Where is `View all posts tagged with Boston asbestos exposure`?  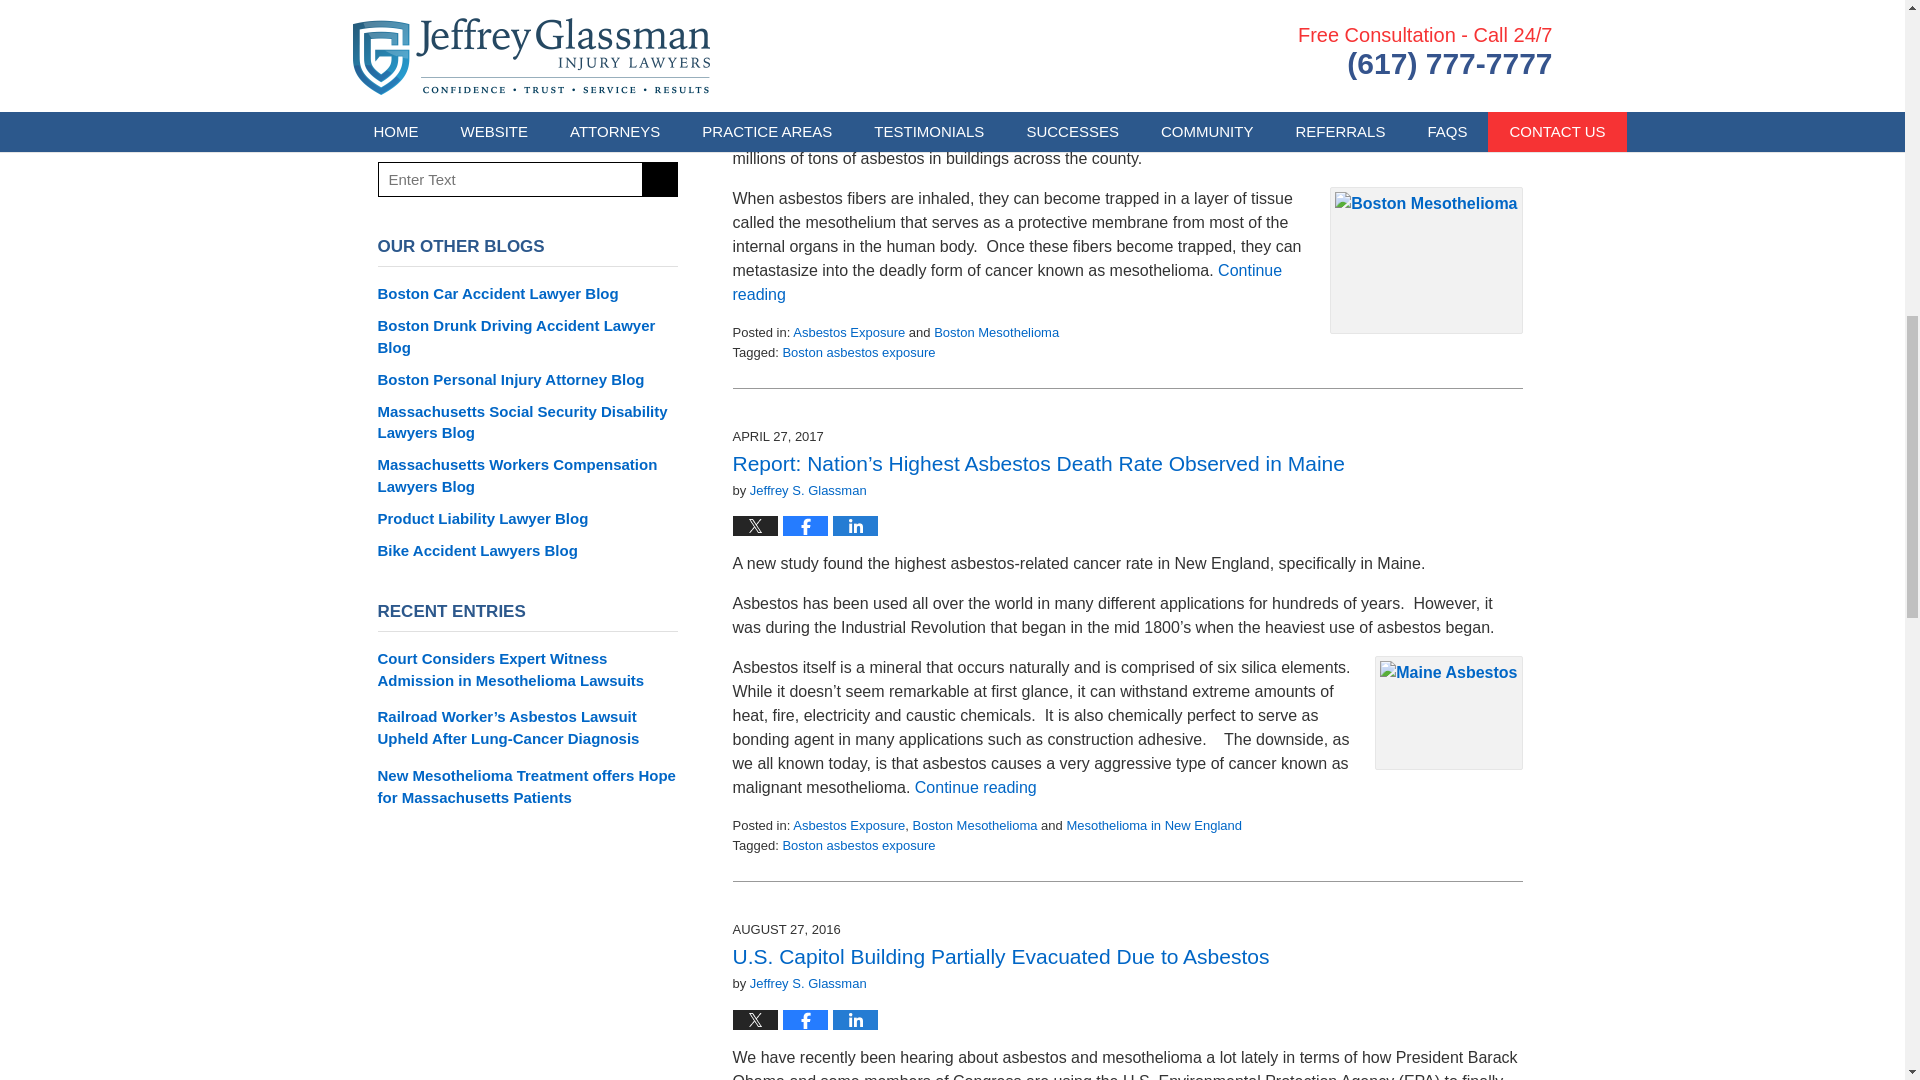
View all posts tagged with Boston asbestos exposure is located at coordinates (858, 846).